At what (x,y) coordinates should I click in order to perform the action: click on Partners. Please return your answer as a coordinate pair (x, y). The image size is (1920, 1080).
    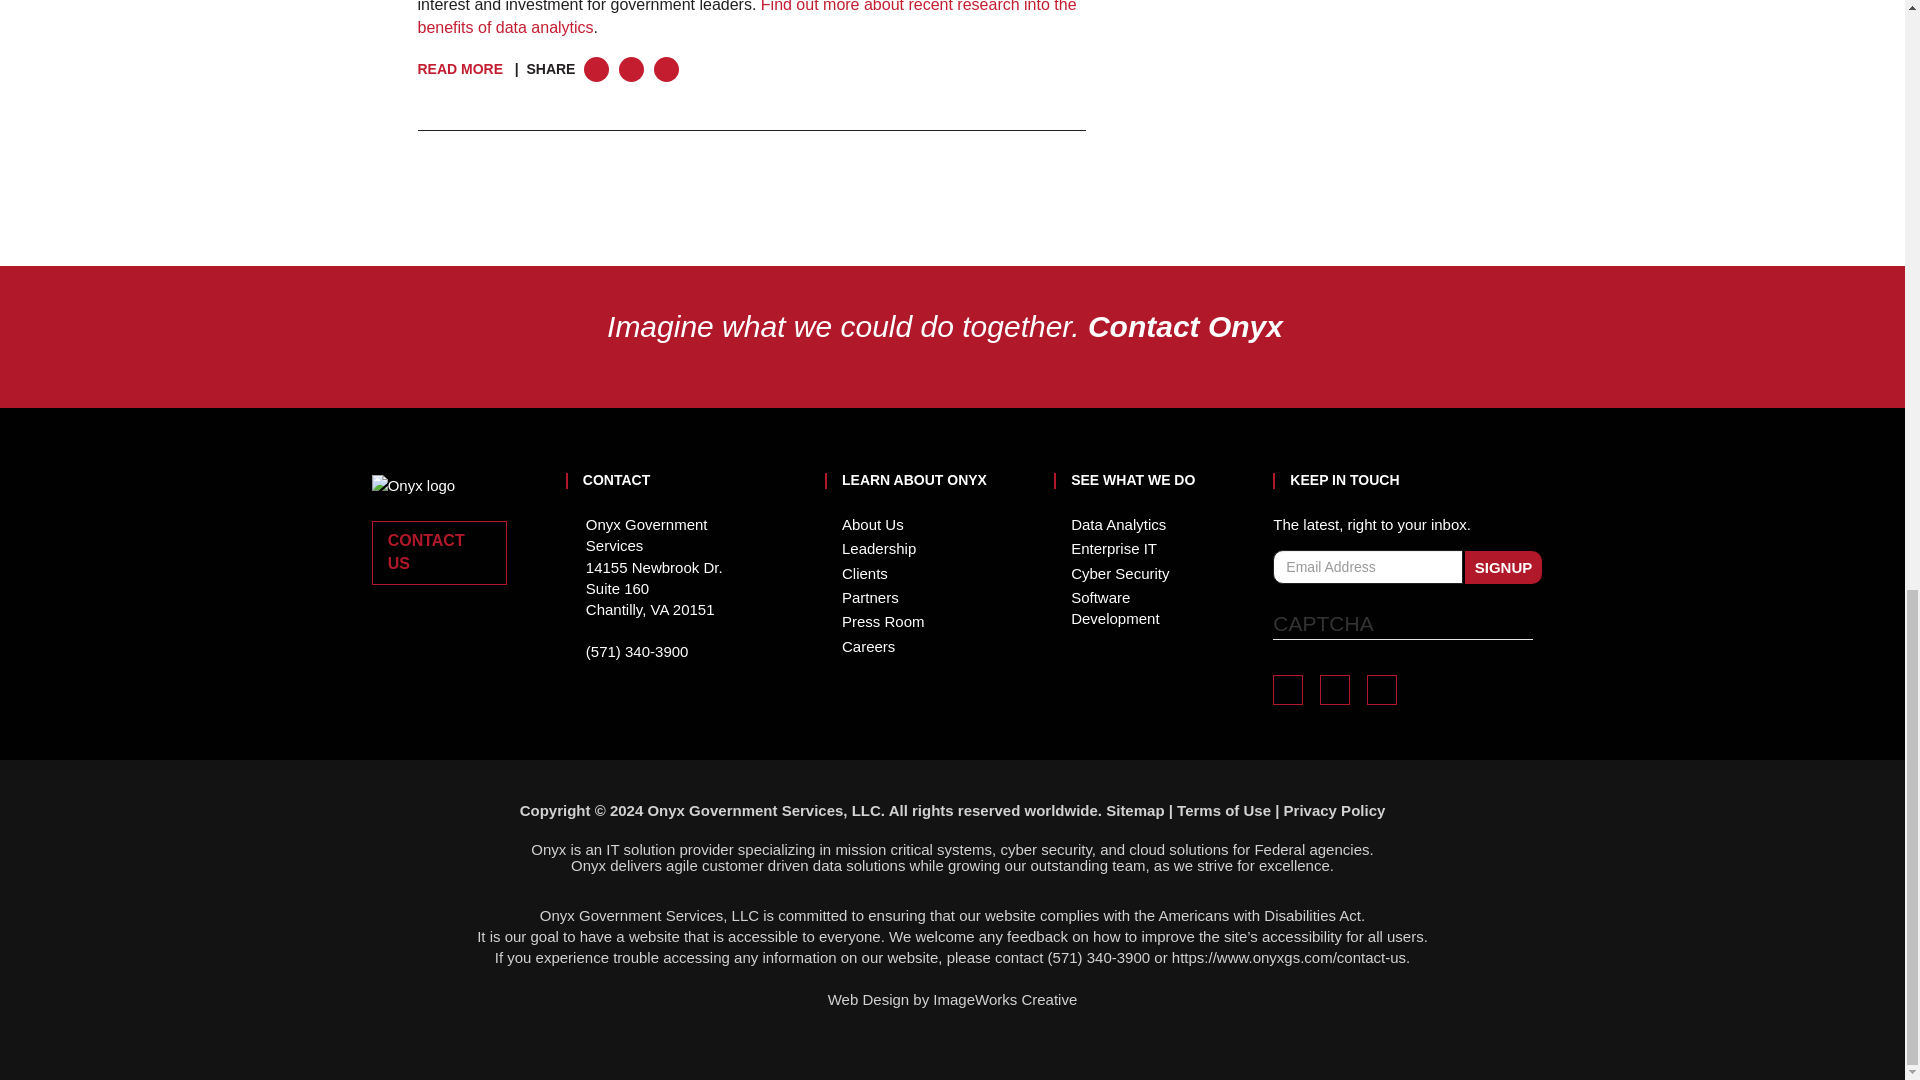
    Looking at the image, I should click on (870, 596).